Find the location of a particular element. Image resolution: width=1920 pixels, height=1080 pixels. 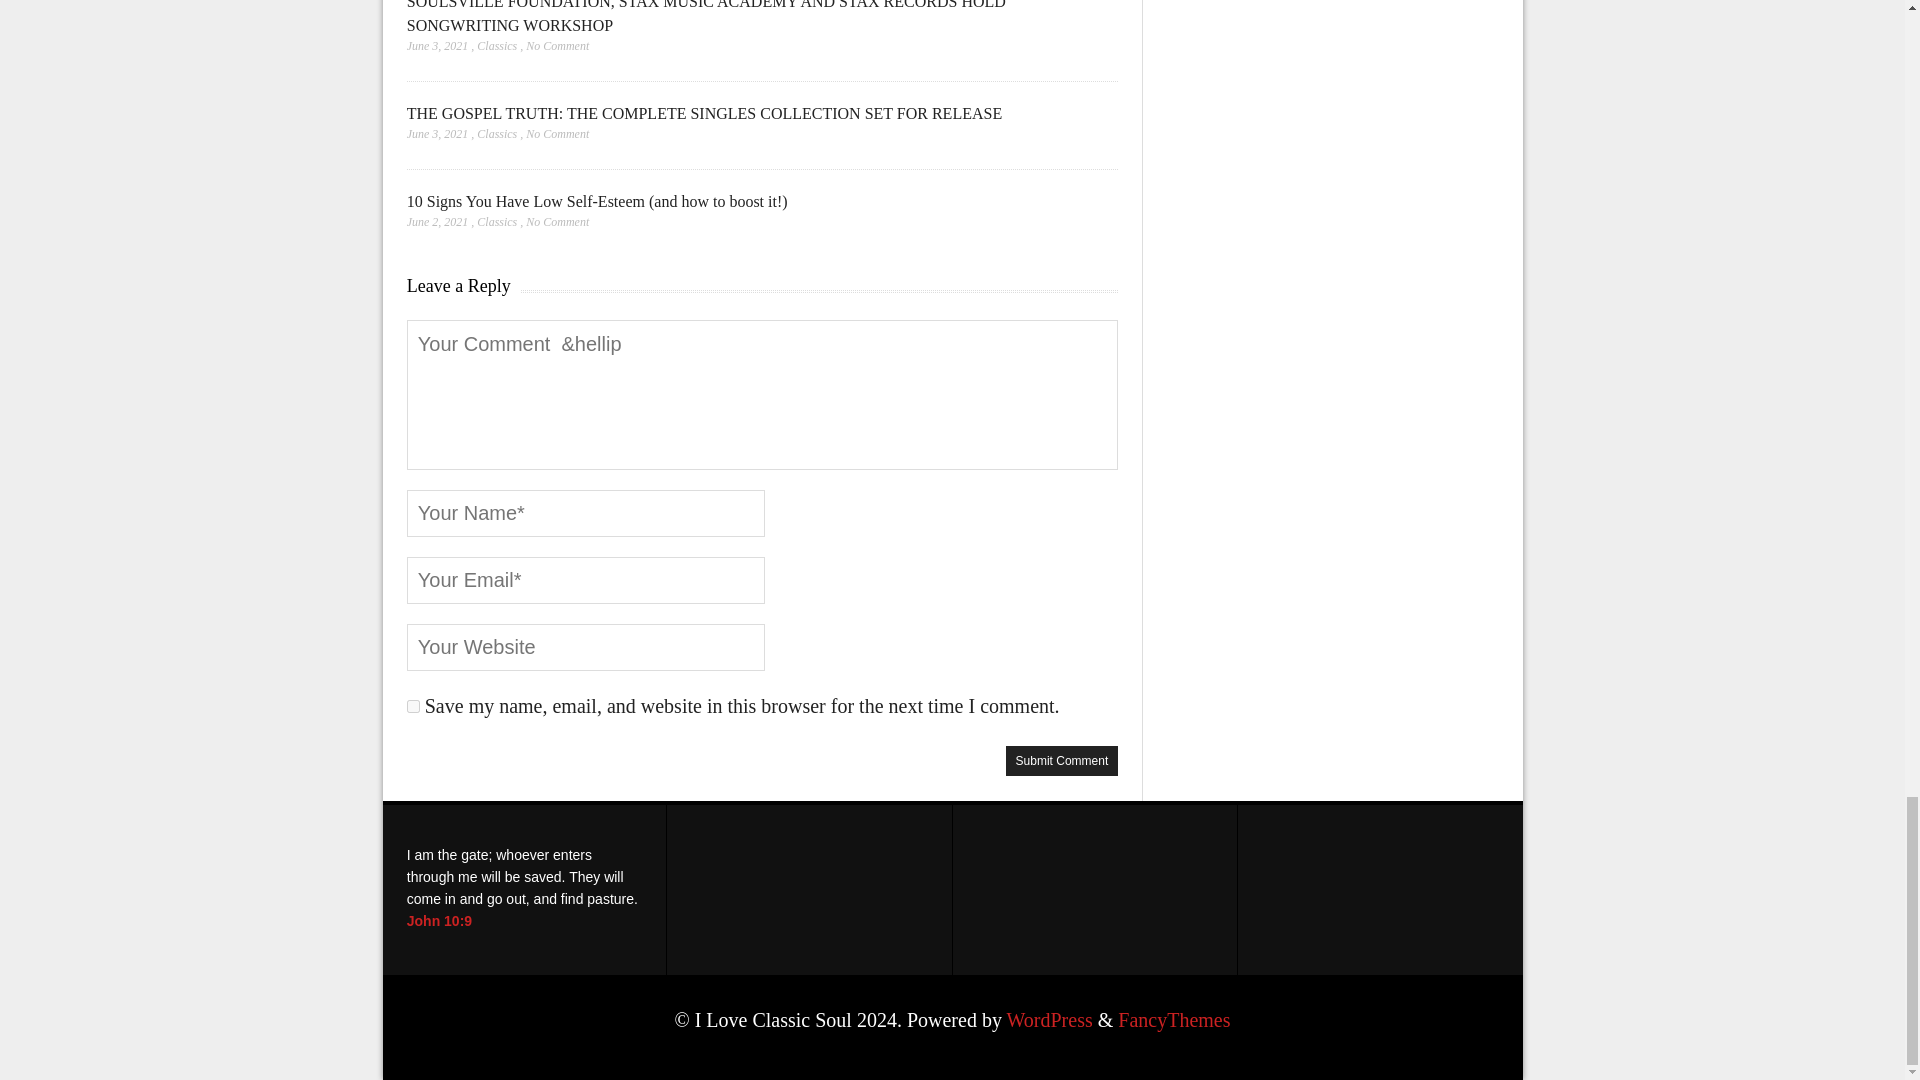

FancyThemes is located at coordinates (1174, 1020).